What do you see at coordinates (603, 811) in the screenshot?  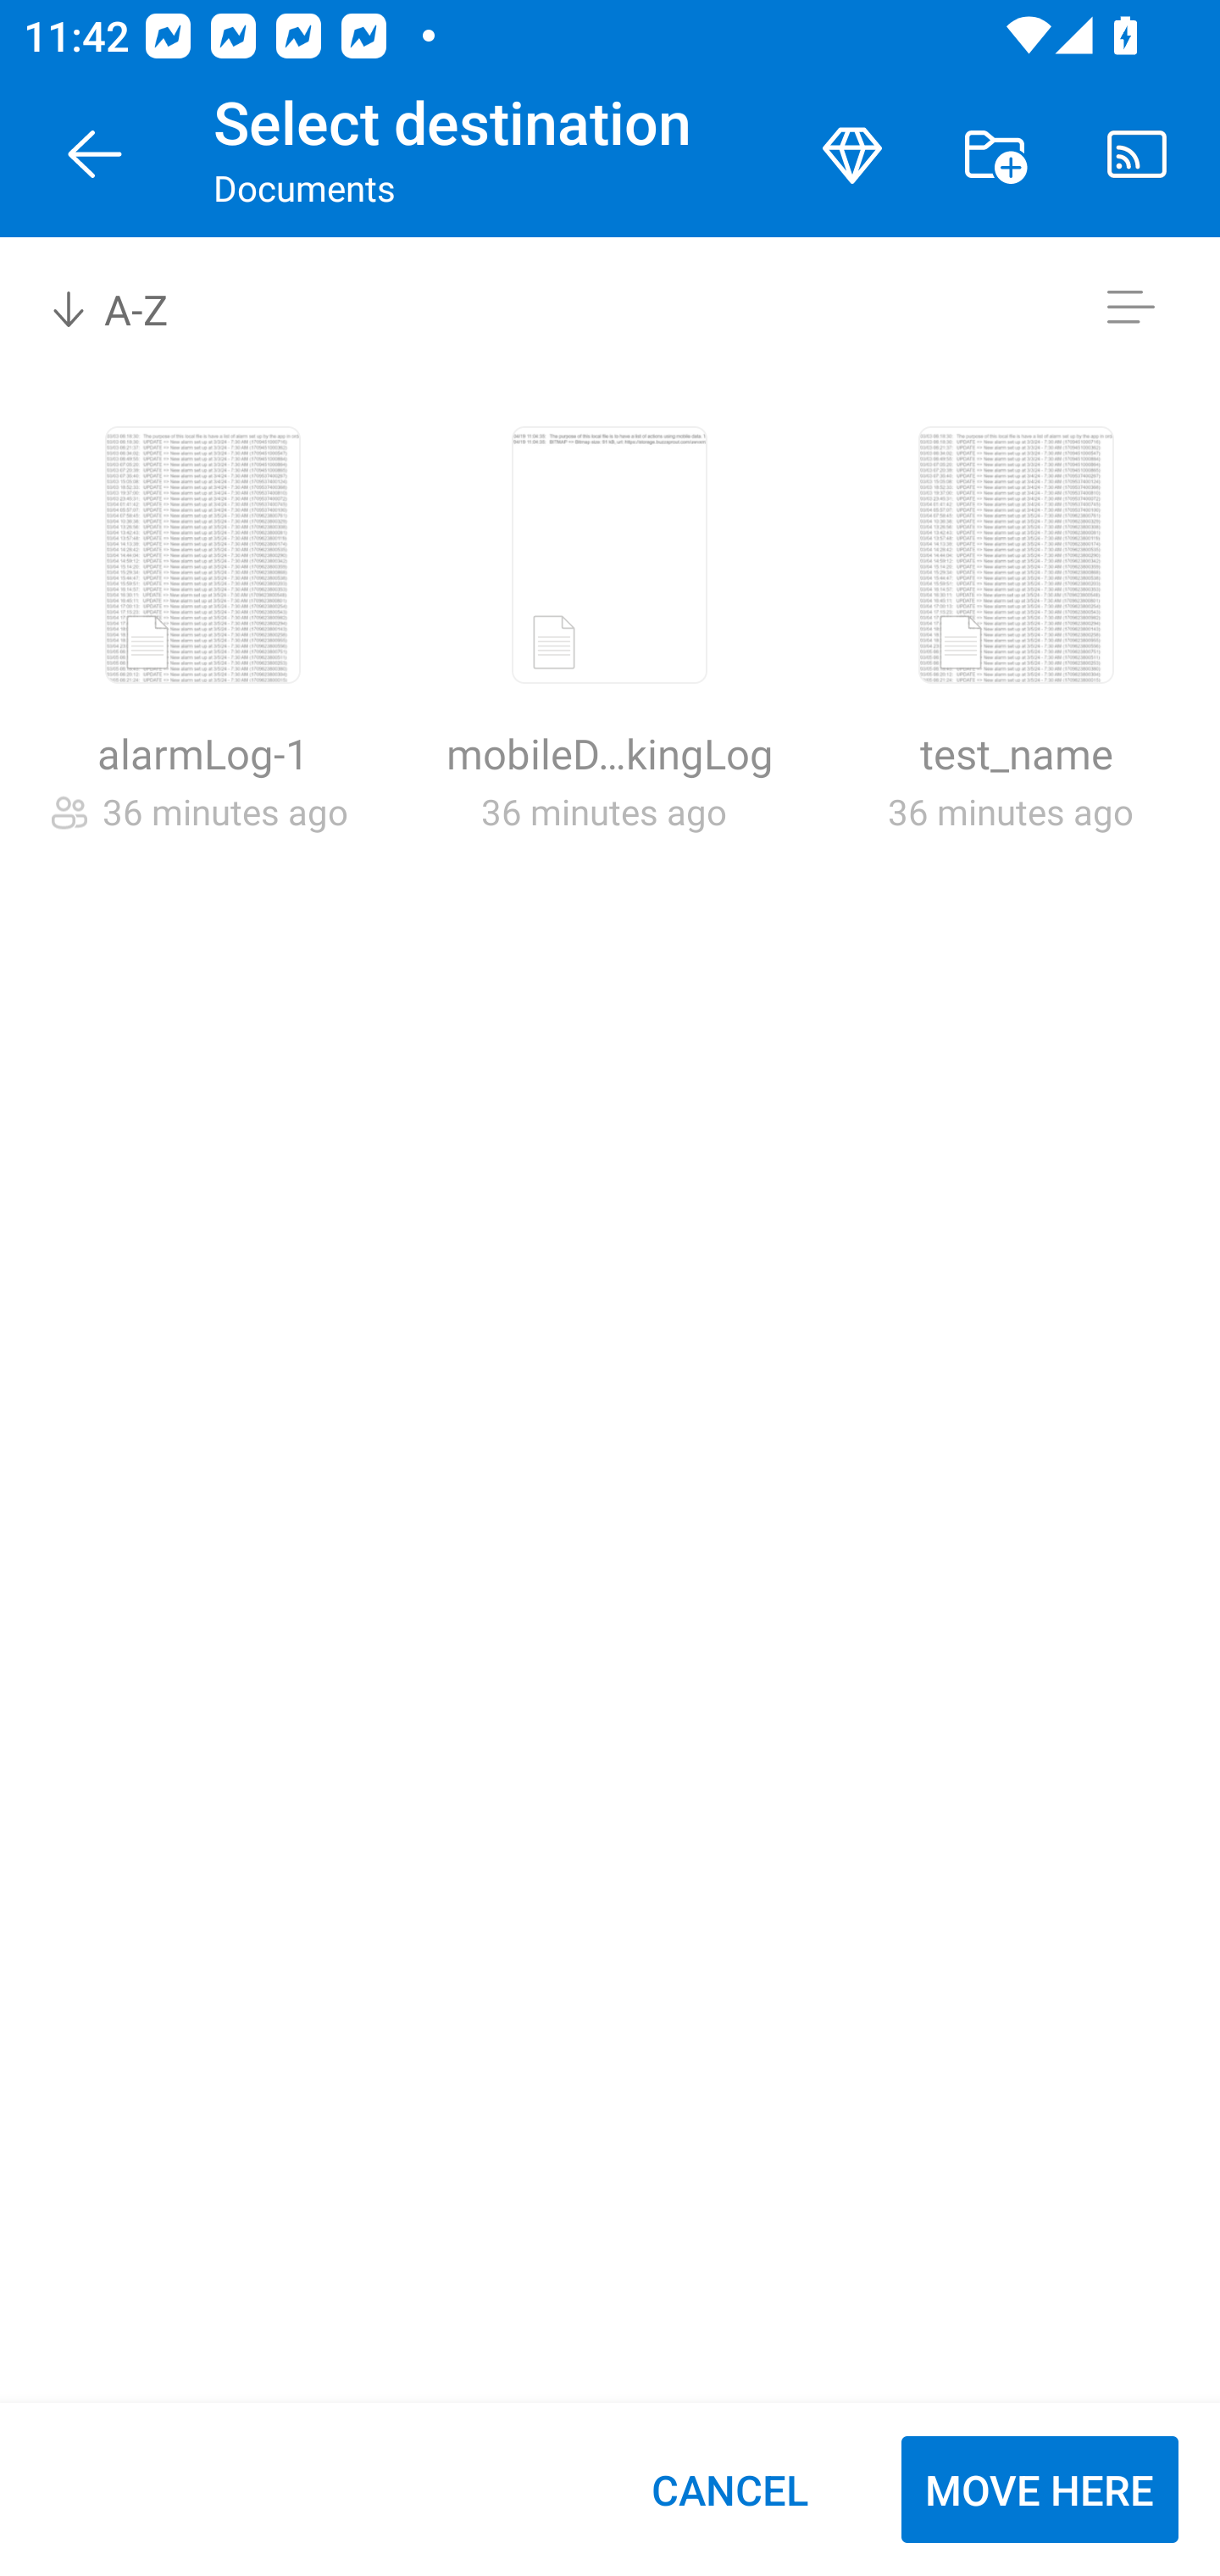 I see `36 minutes ago` at bounding box center [603, 811].